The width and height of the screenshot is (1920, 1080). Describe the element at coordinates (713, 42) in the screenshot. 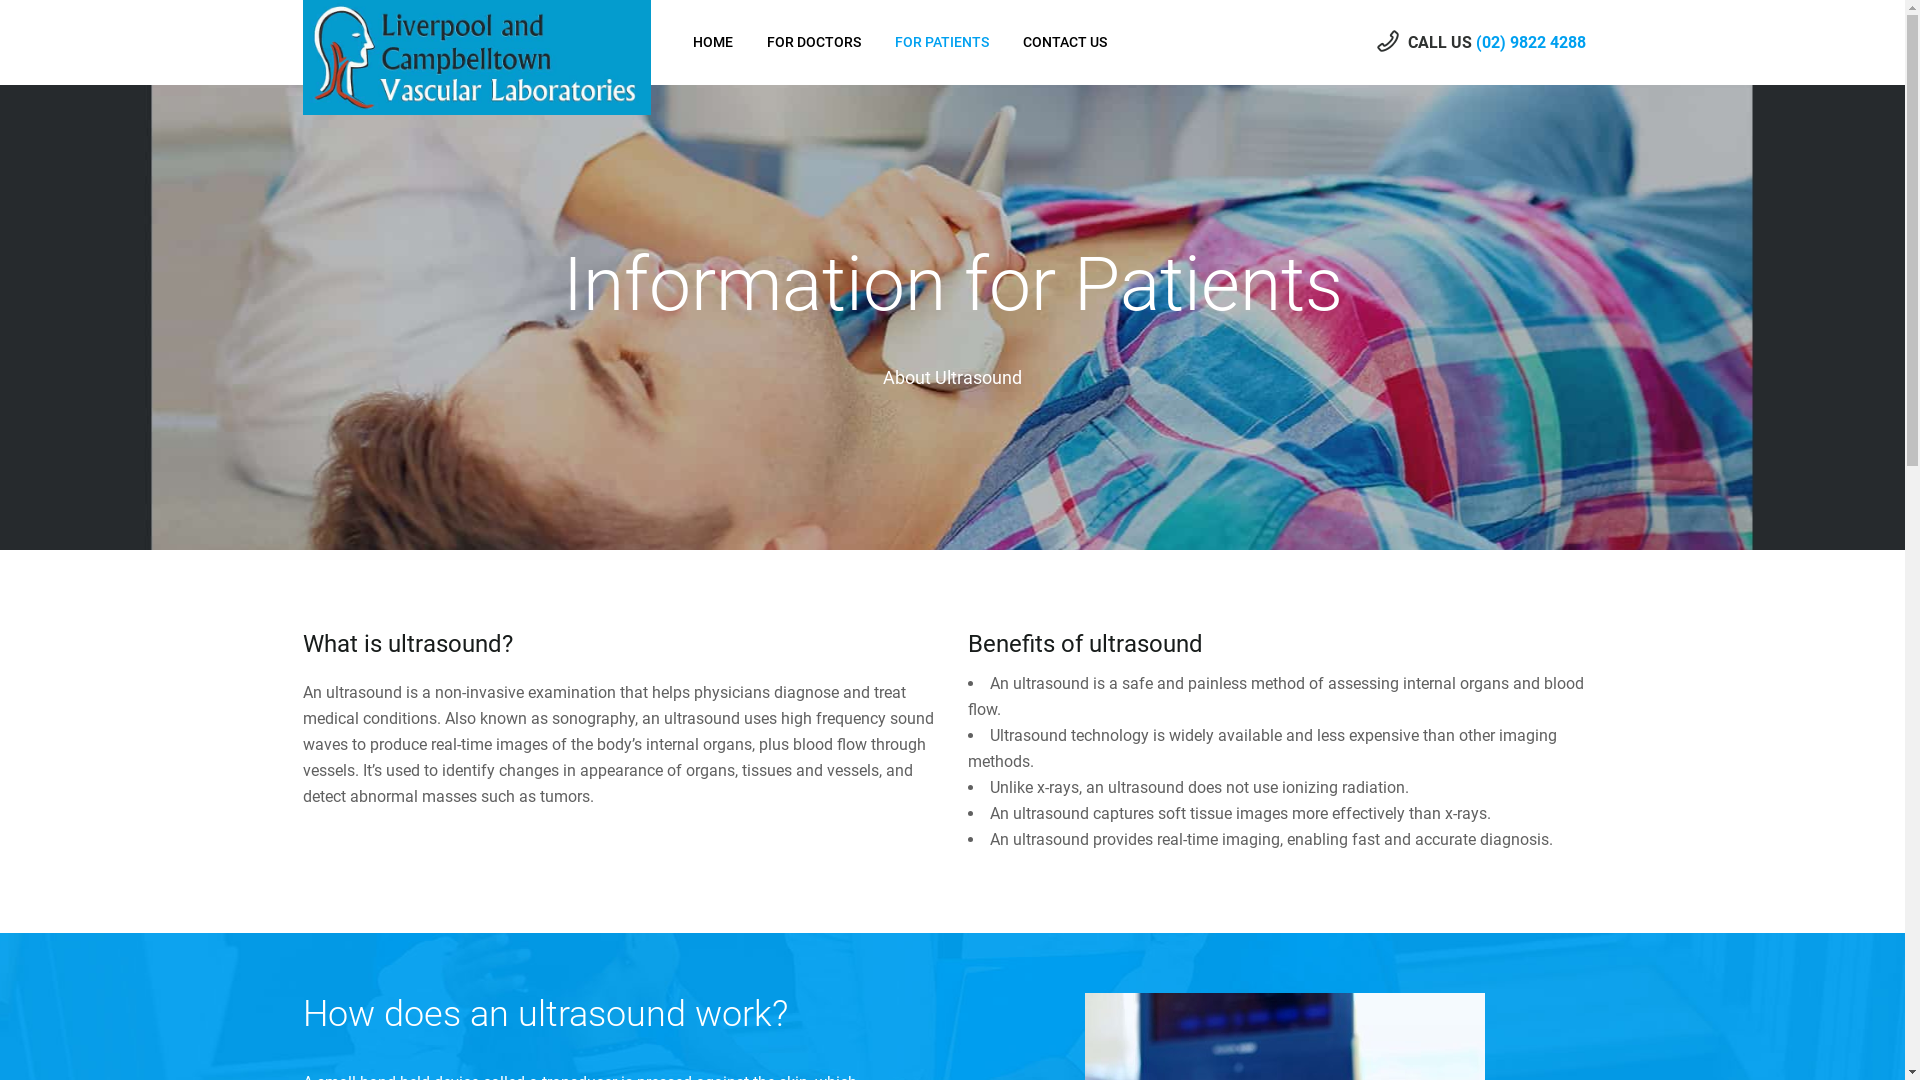

I see `HOME` at that location.